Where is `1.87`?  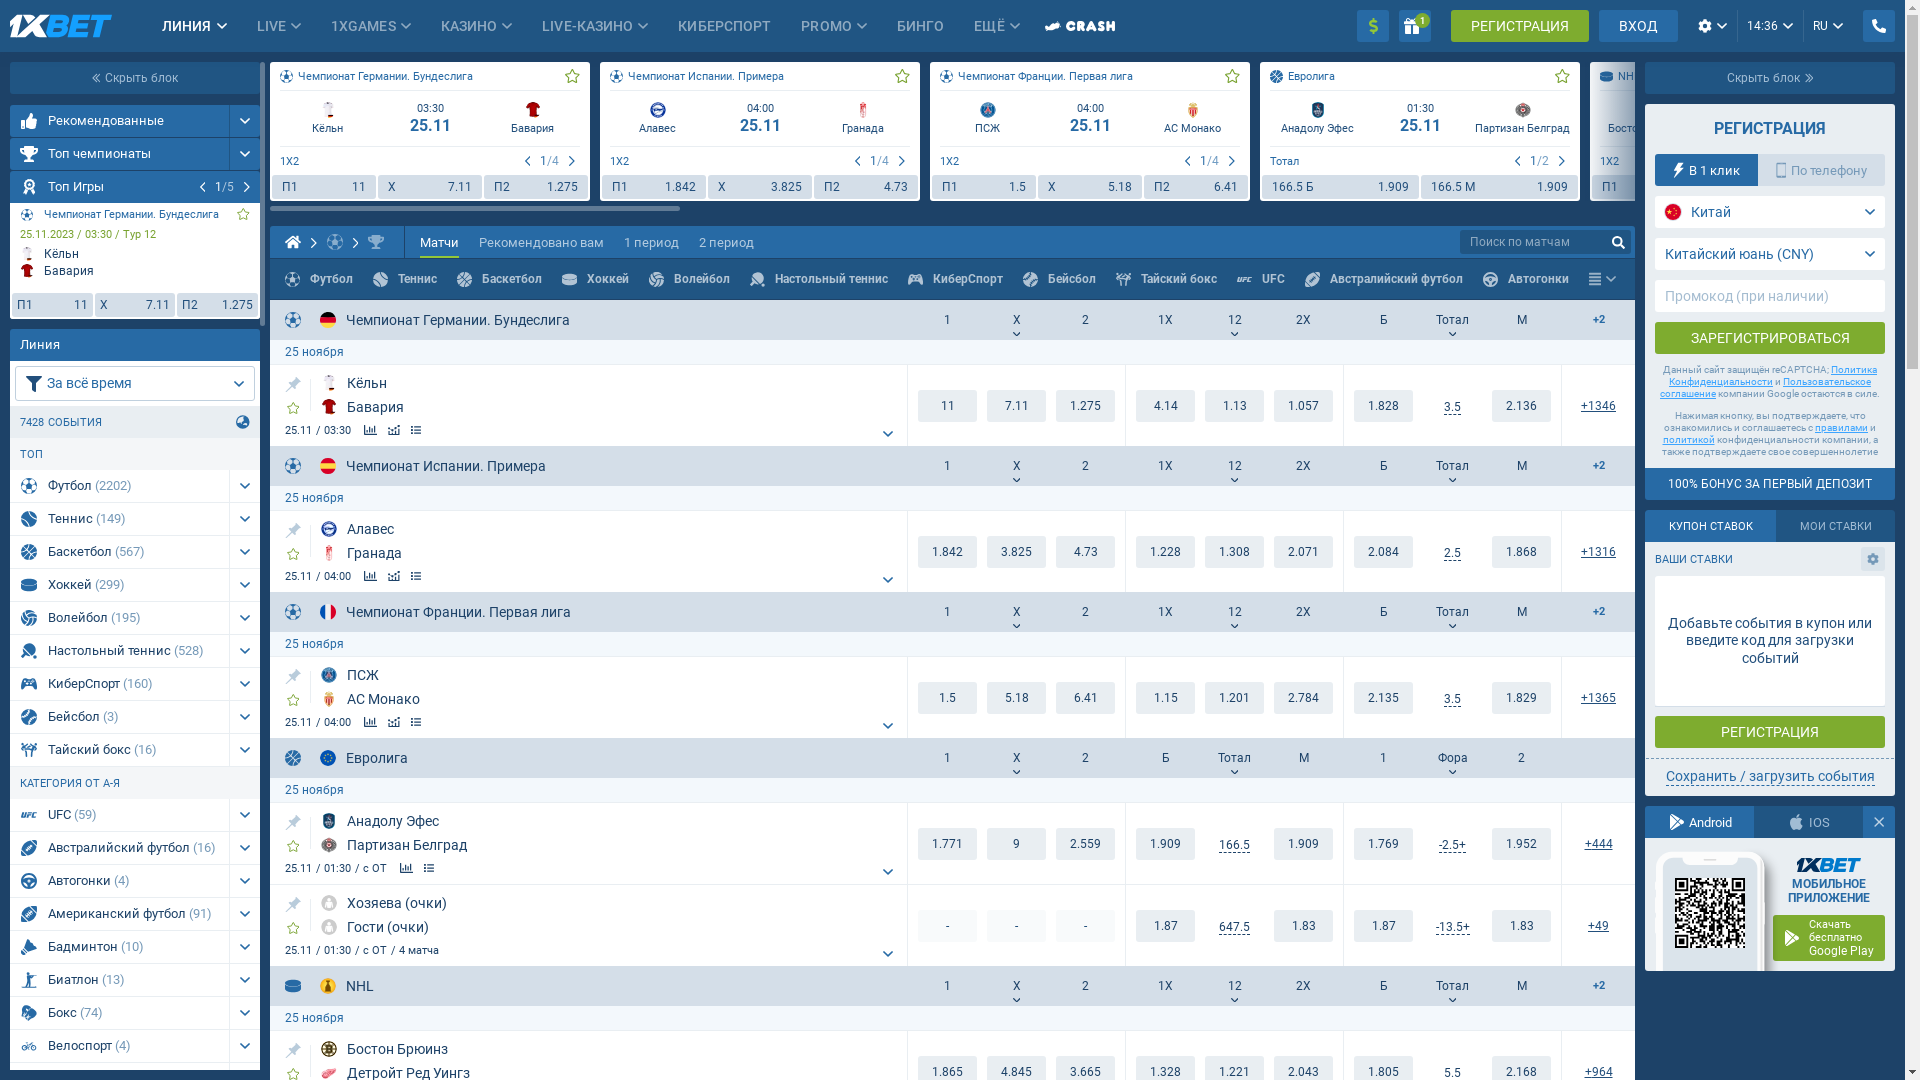
1.87 is located at coordinates (1166, 926).